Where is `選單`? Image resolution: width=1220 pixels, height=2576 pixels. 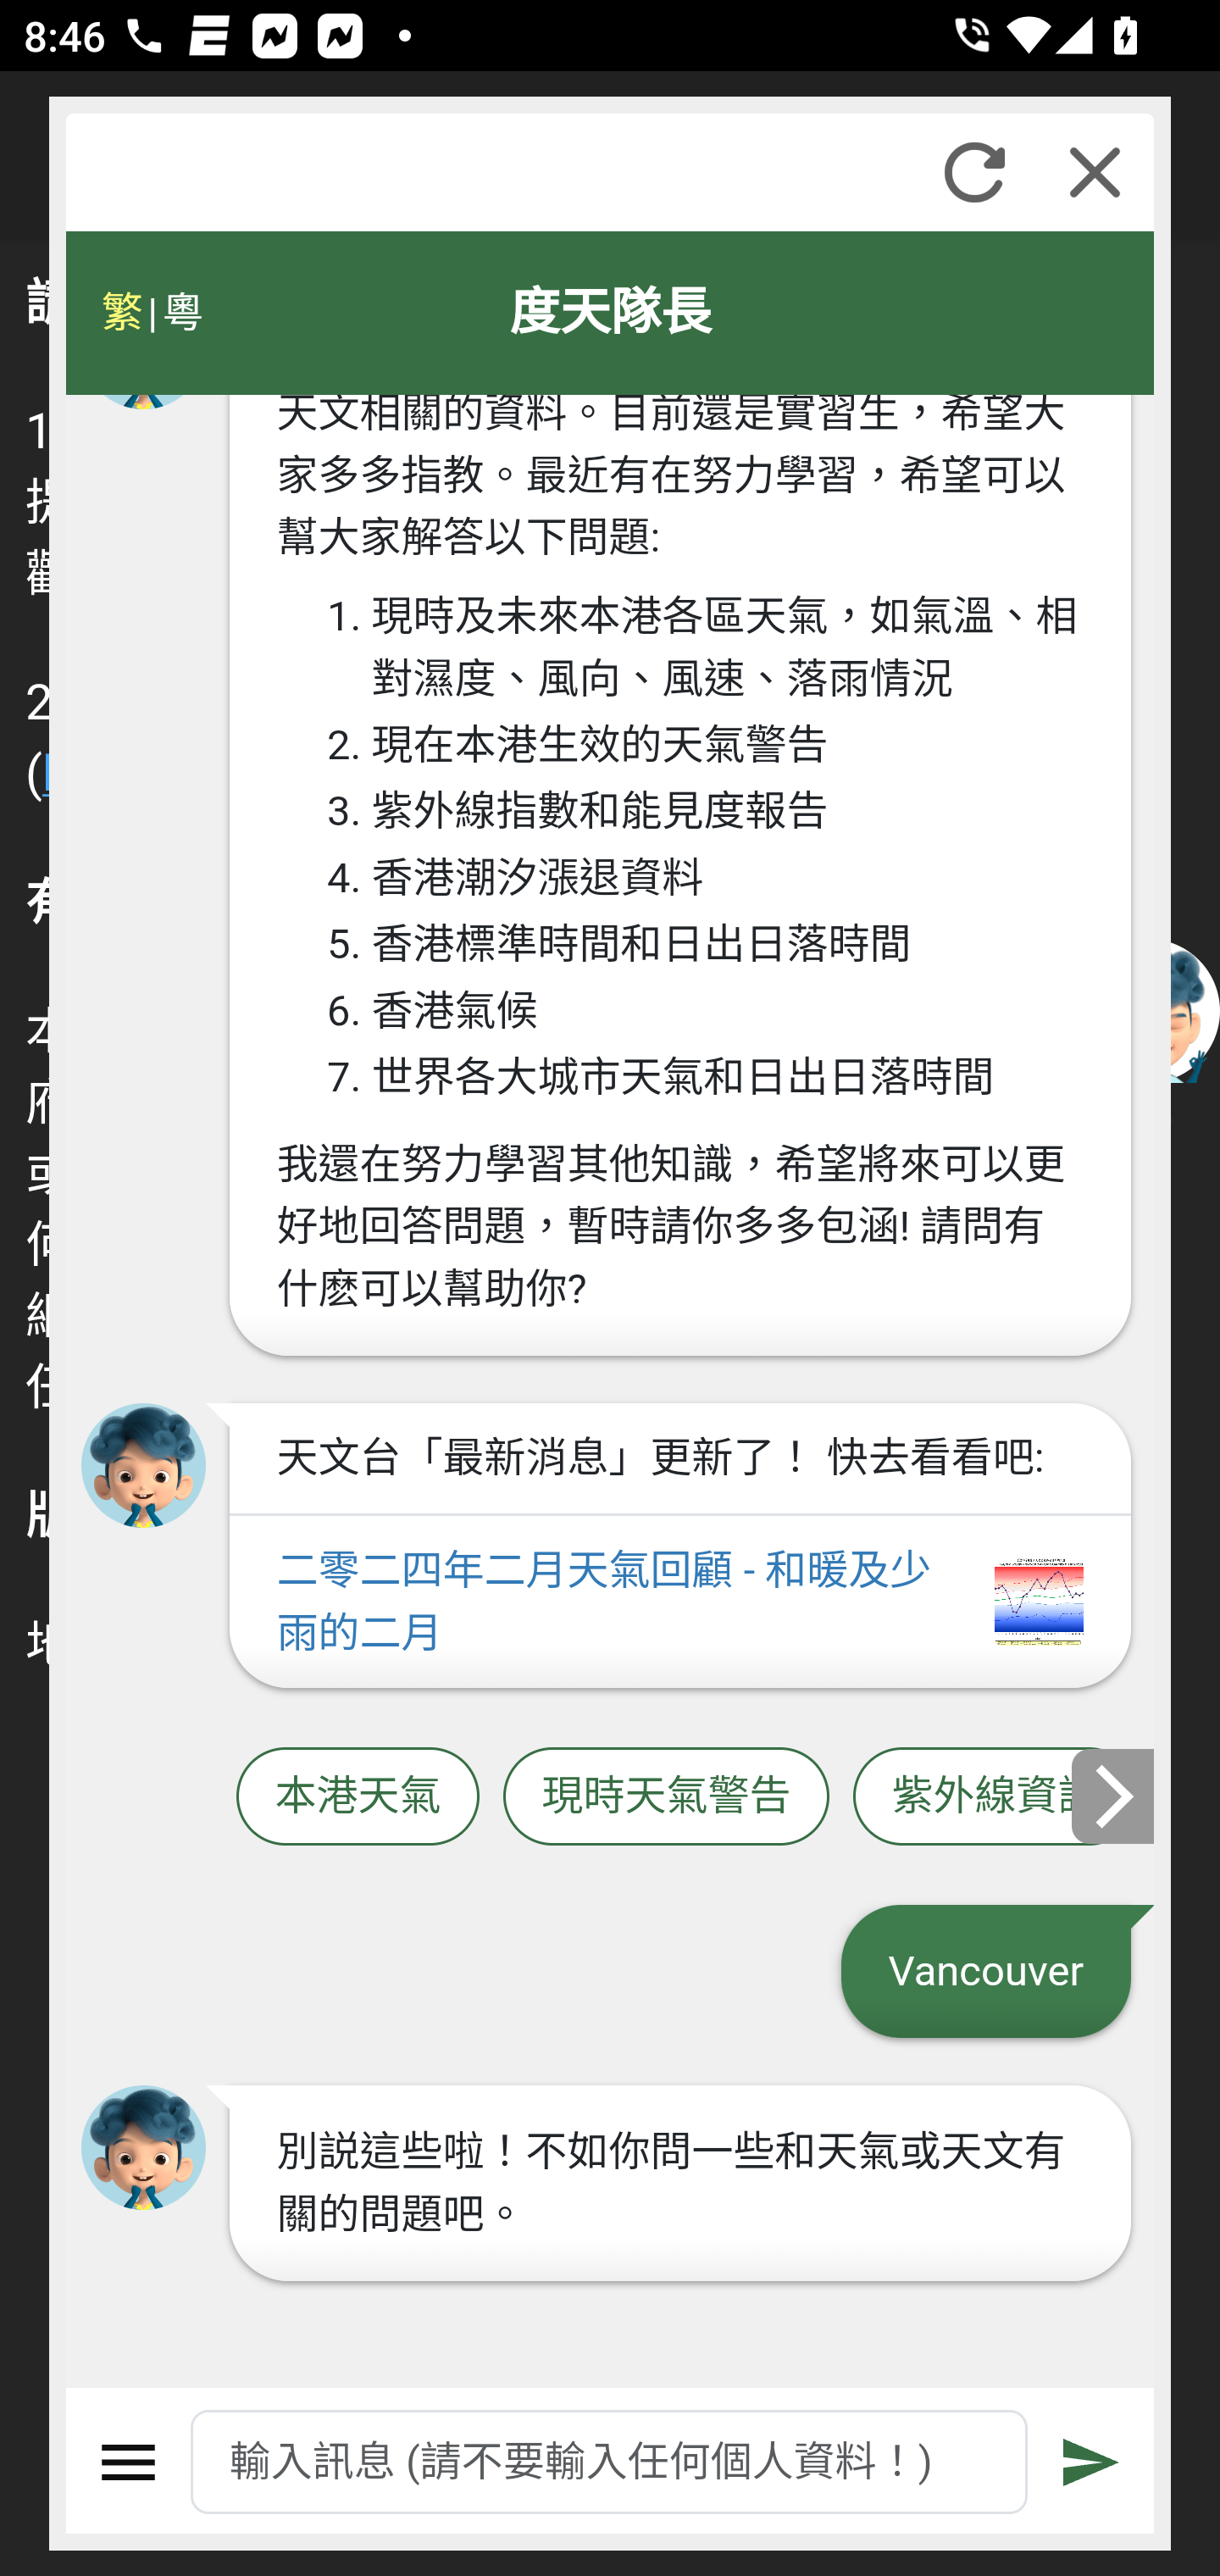 選單 is located at coordinates (129, 2462).